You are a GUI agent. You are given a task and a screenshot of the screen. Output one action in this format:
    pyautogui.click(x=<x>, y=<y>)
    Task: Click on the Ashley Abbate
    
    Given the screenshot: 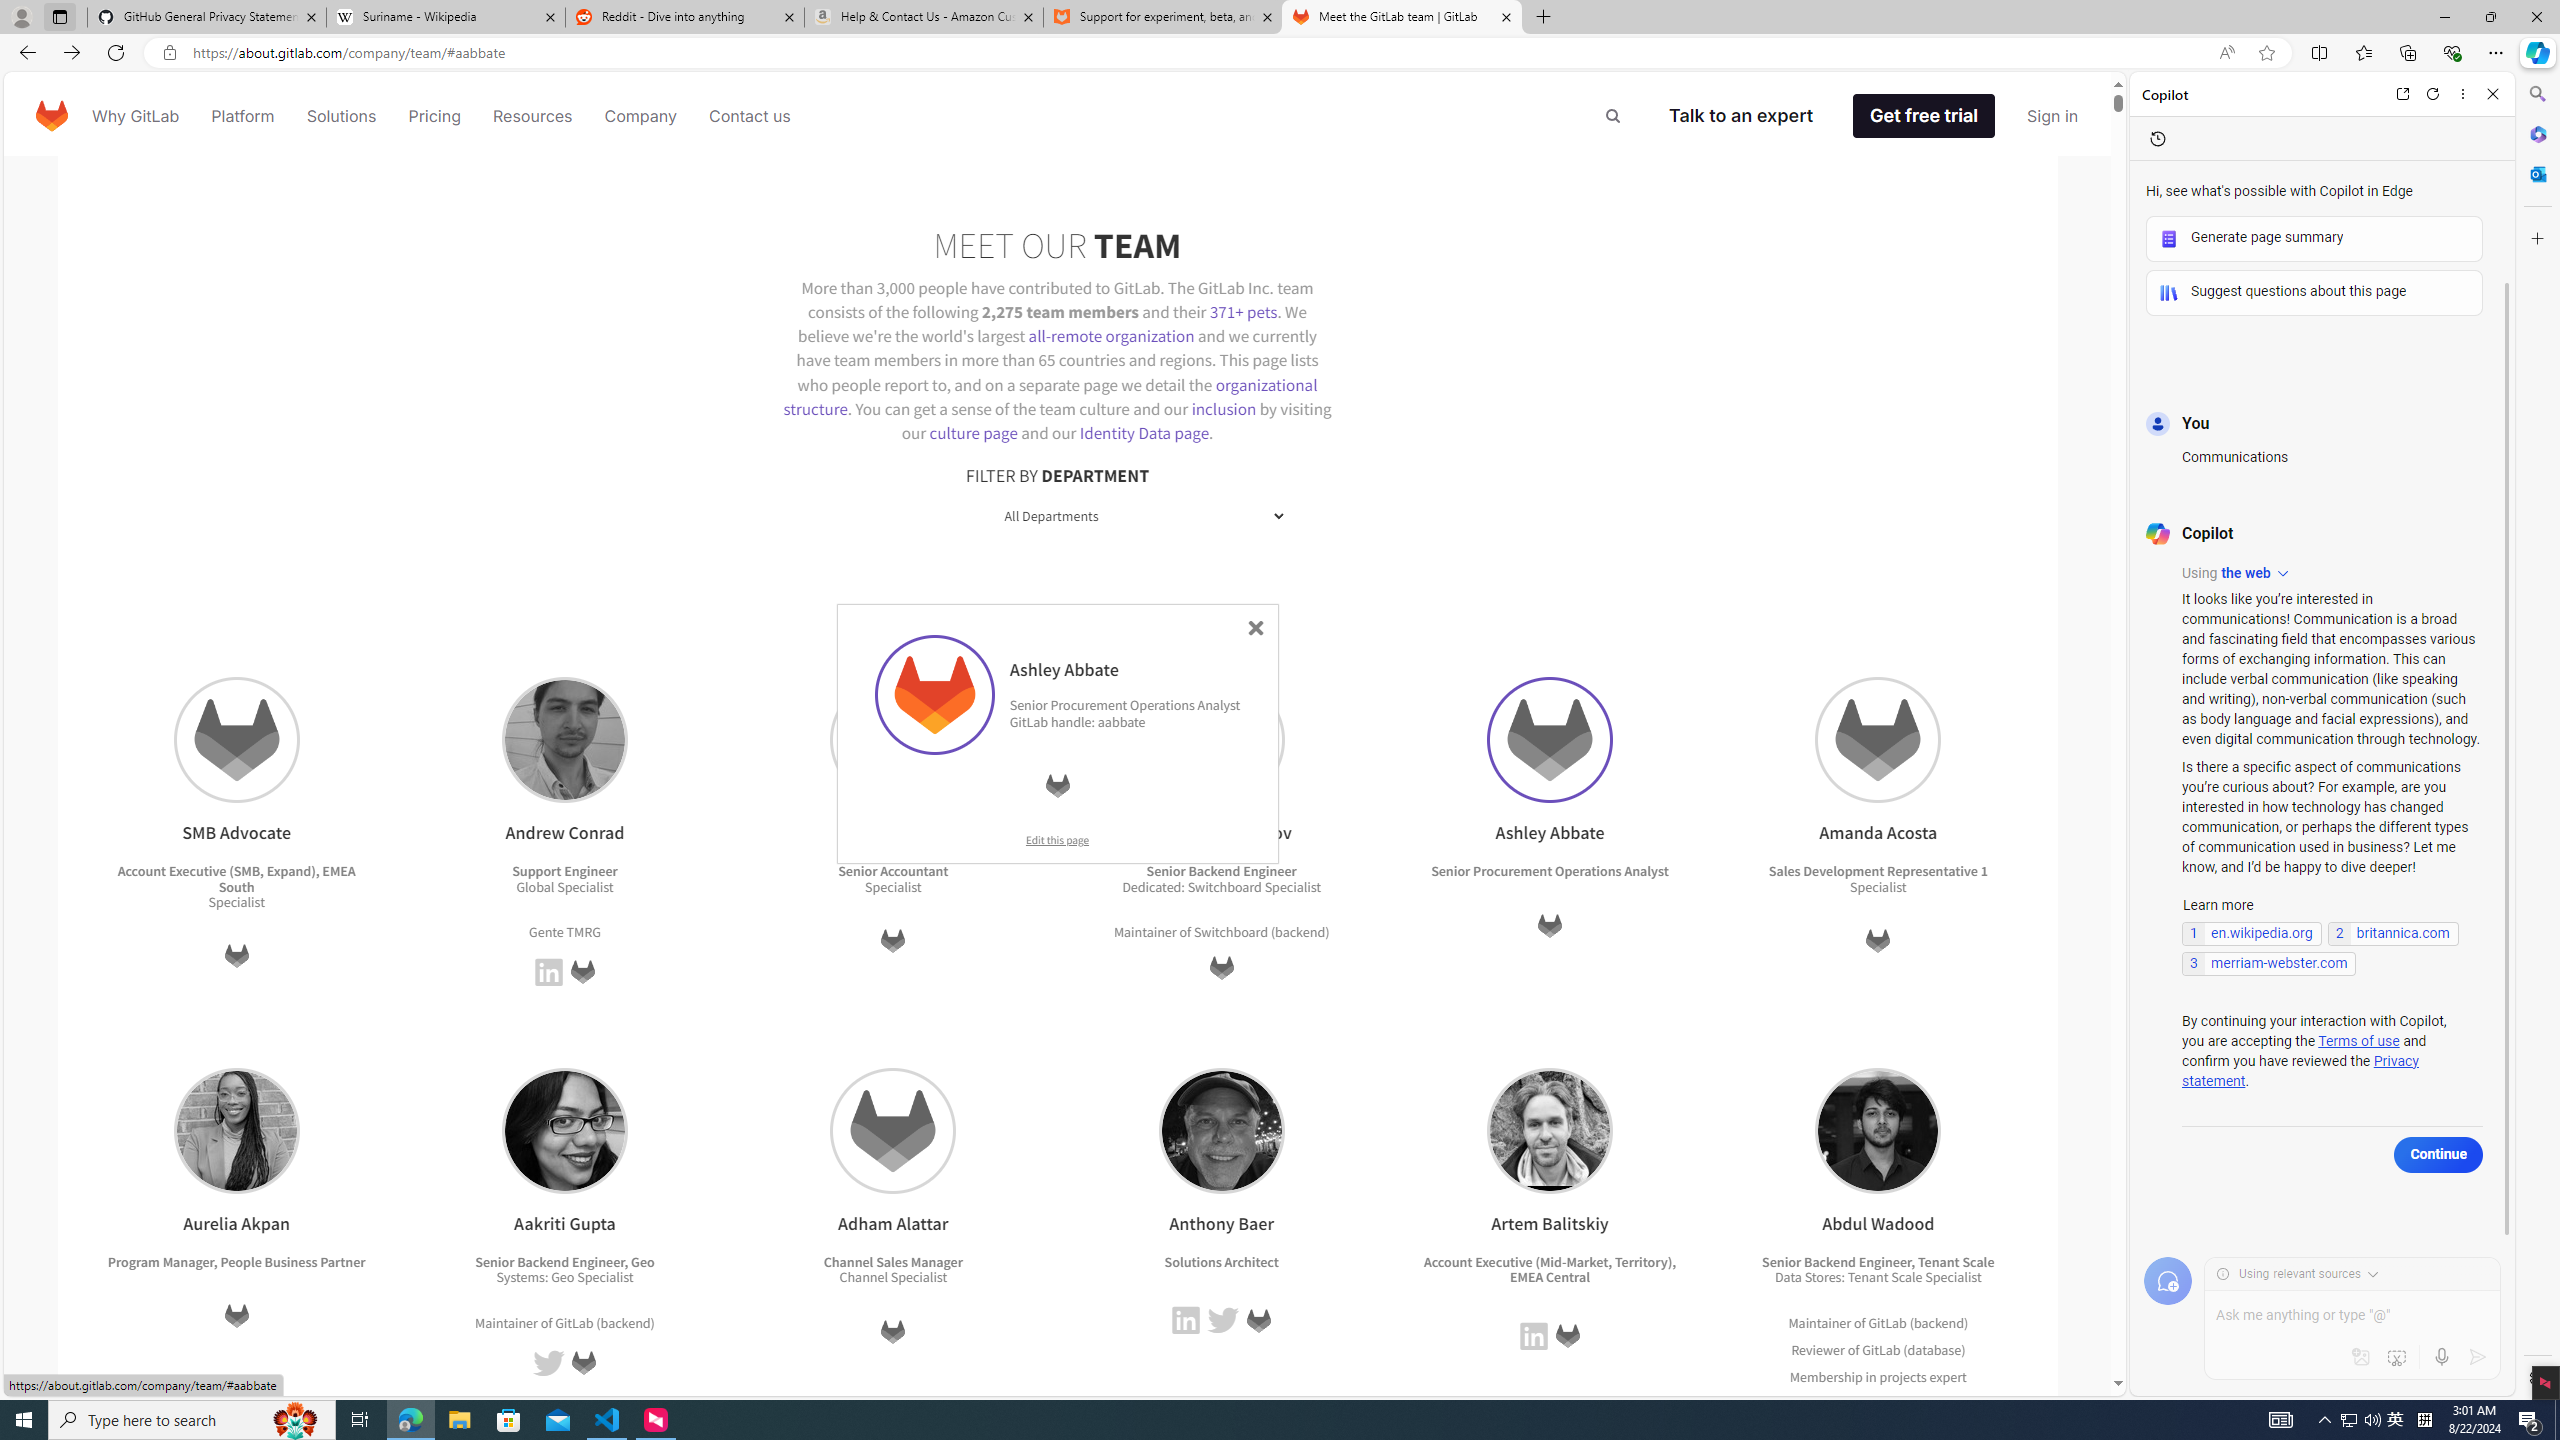 What is the action you would take?
    pyautogui.click(x=934, y=694)
    